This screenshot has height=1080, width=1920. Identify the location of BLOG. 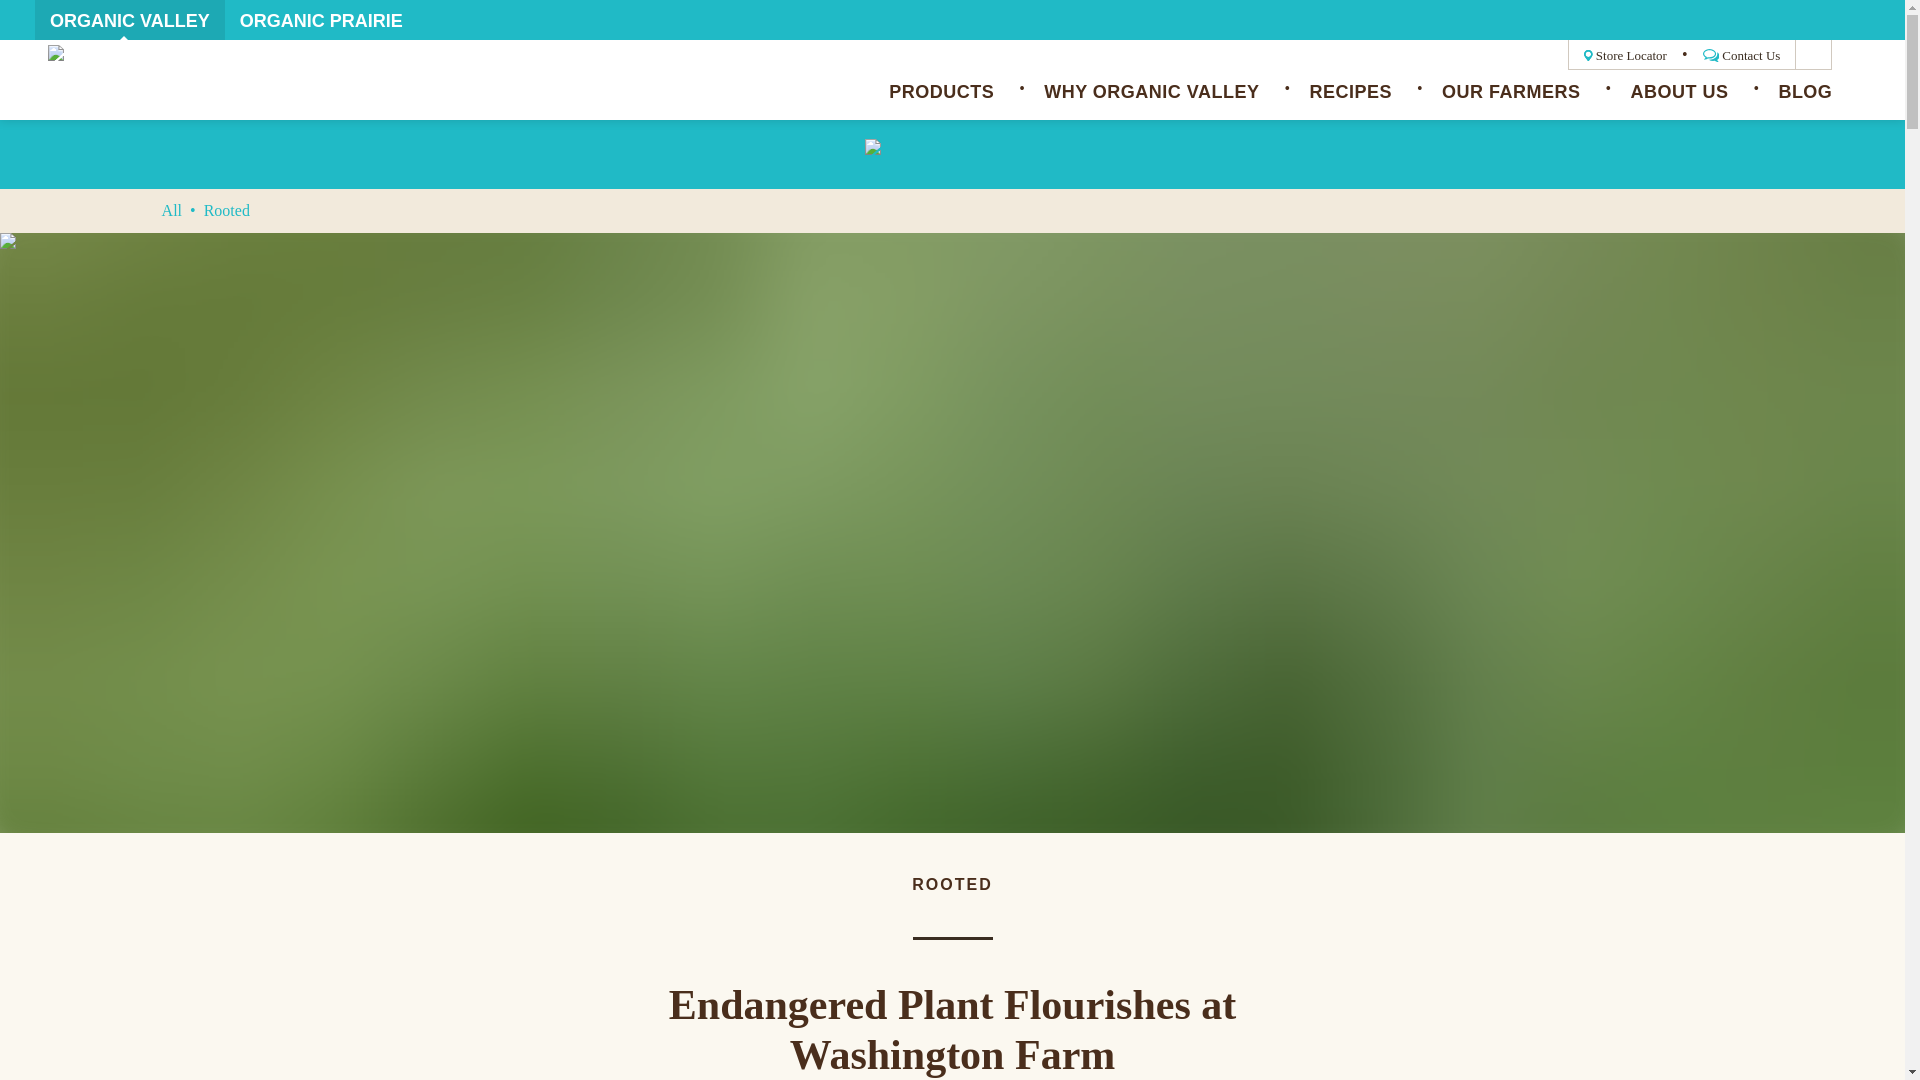
(1804, 104).